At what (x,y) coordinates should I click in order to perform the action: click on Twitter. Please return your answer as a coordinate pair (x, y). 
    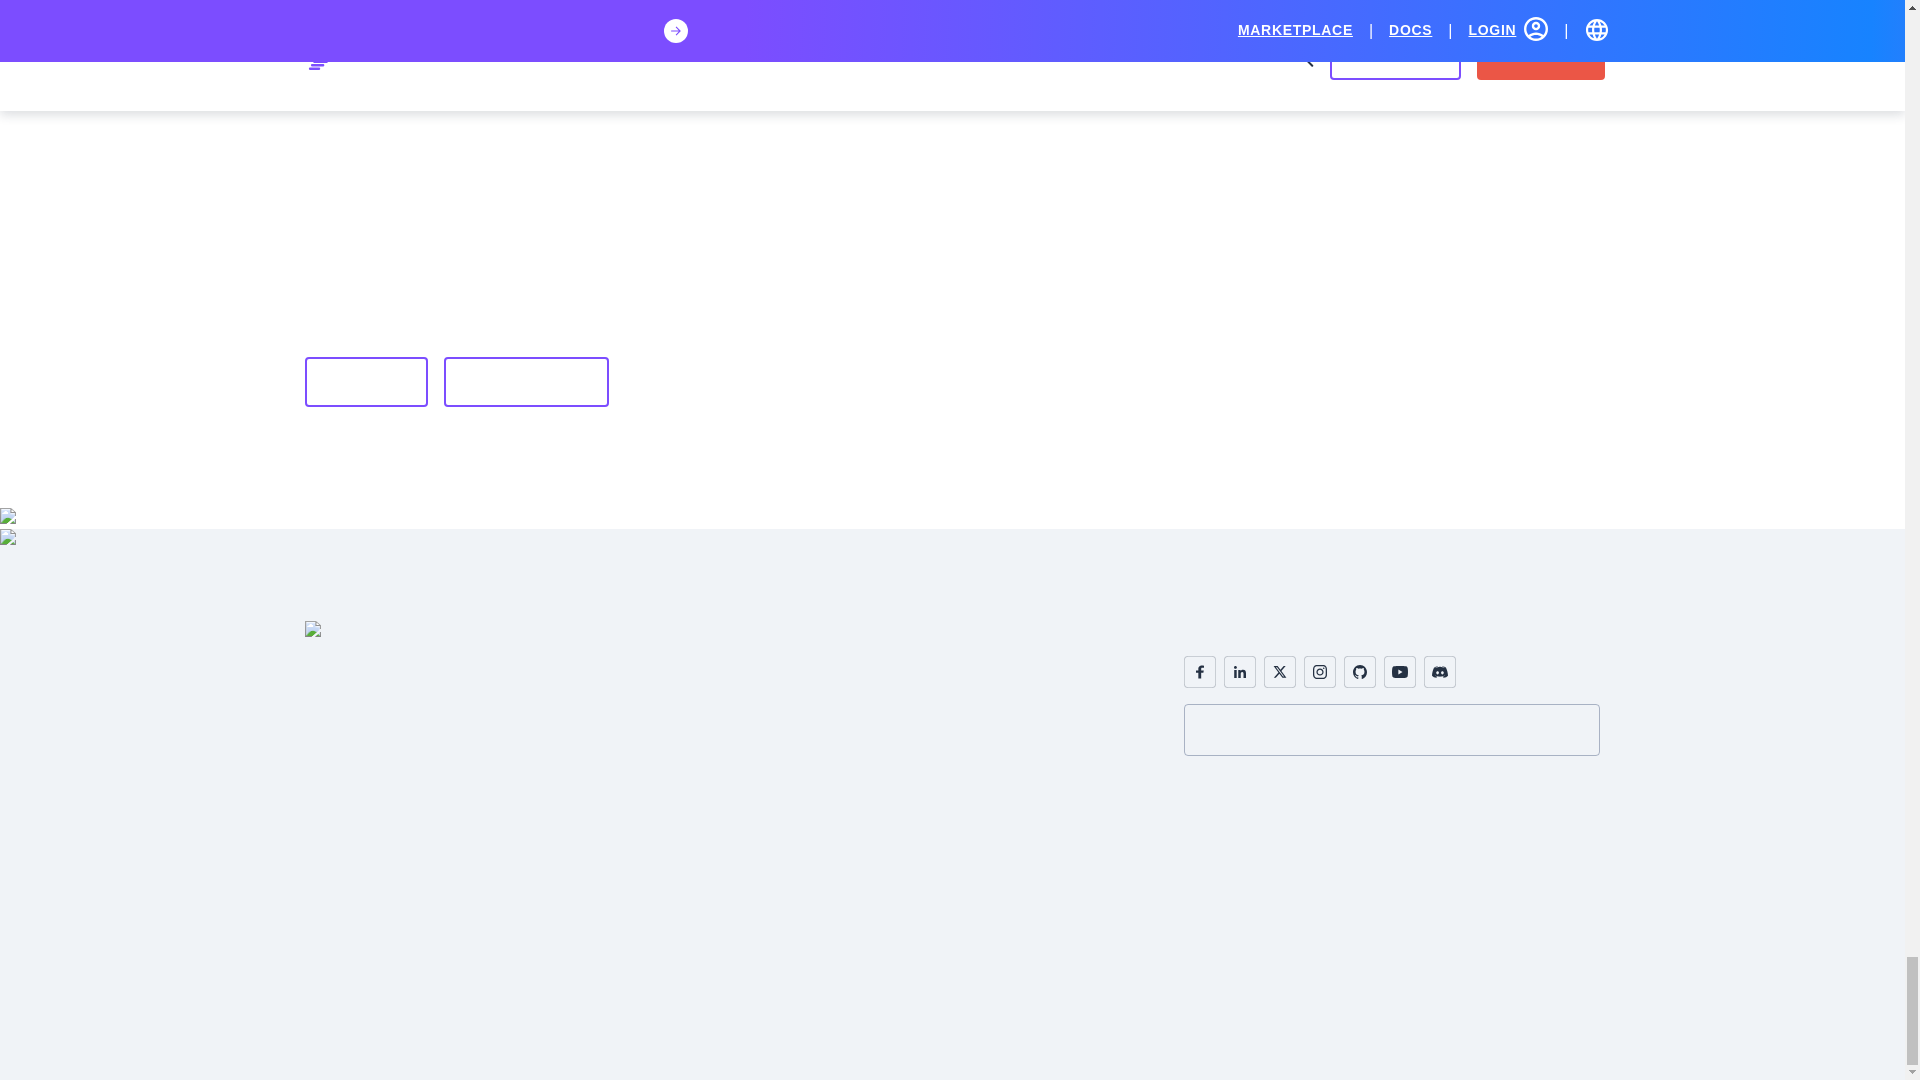
    Looking at the image, I should click on (1280, 670).